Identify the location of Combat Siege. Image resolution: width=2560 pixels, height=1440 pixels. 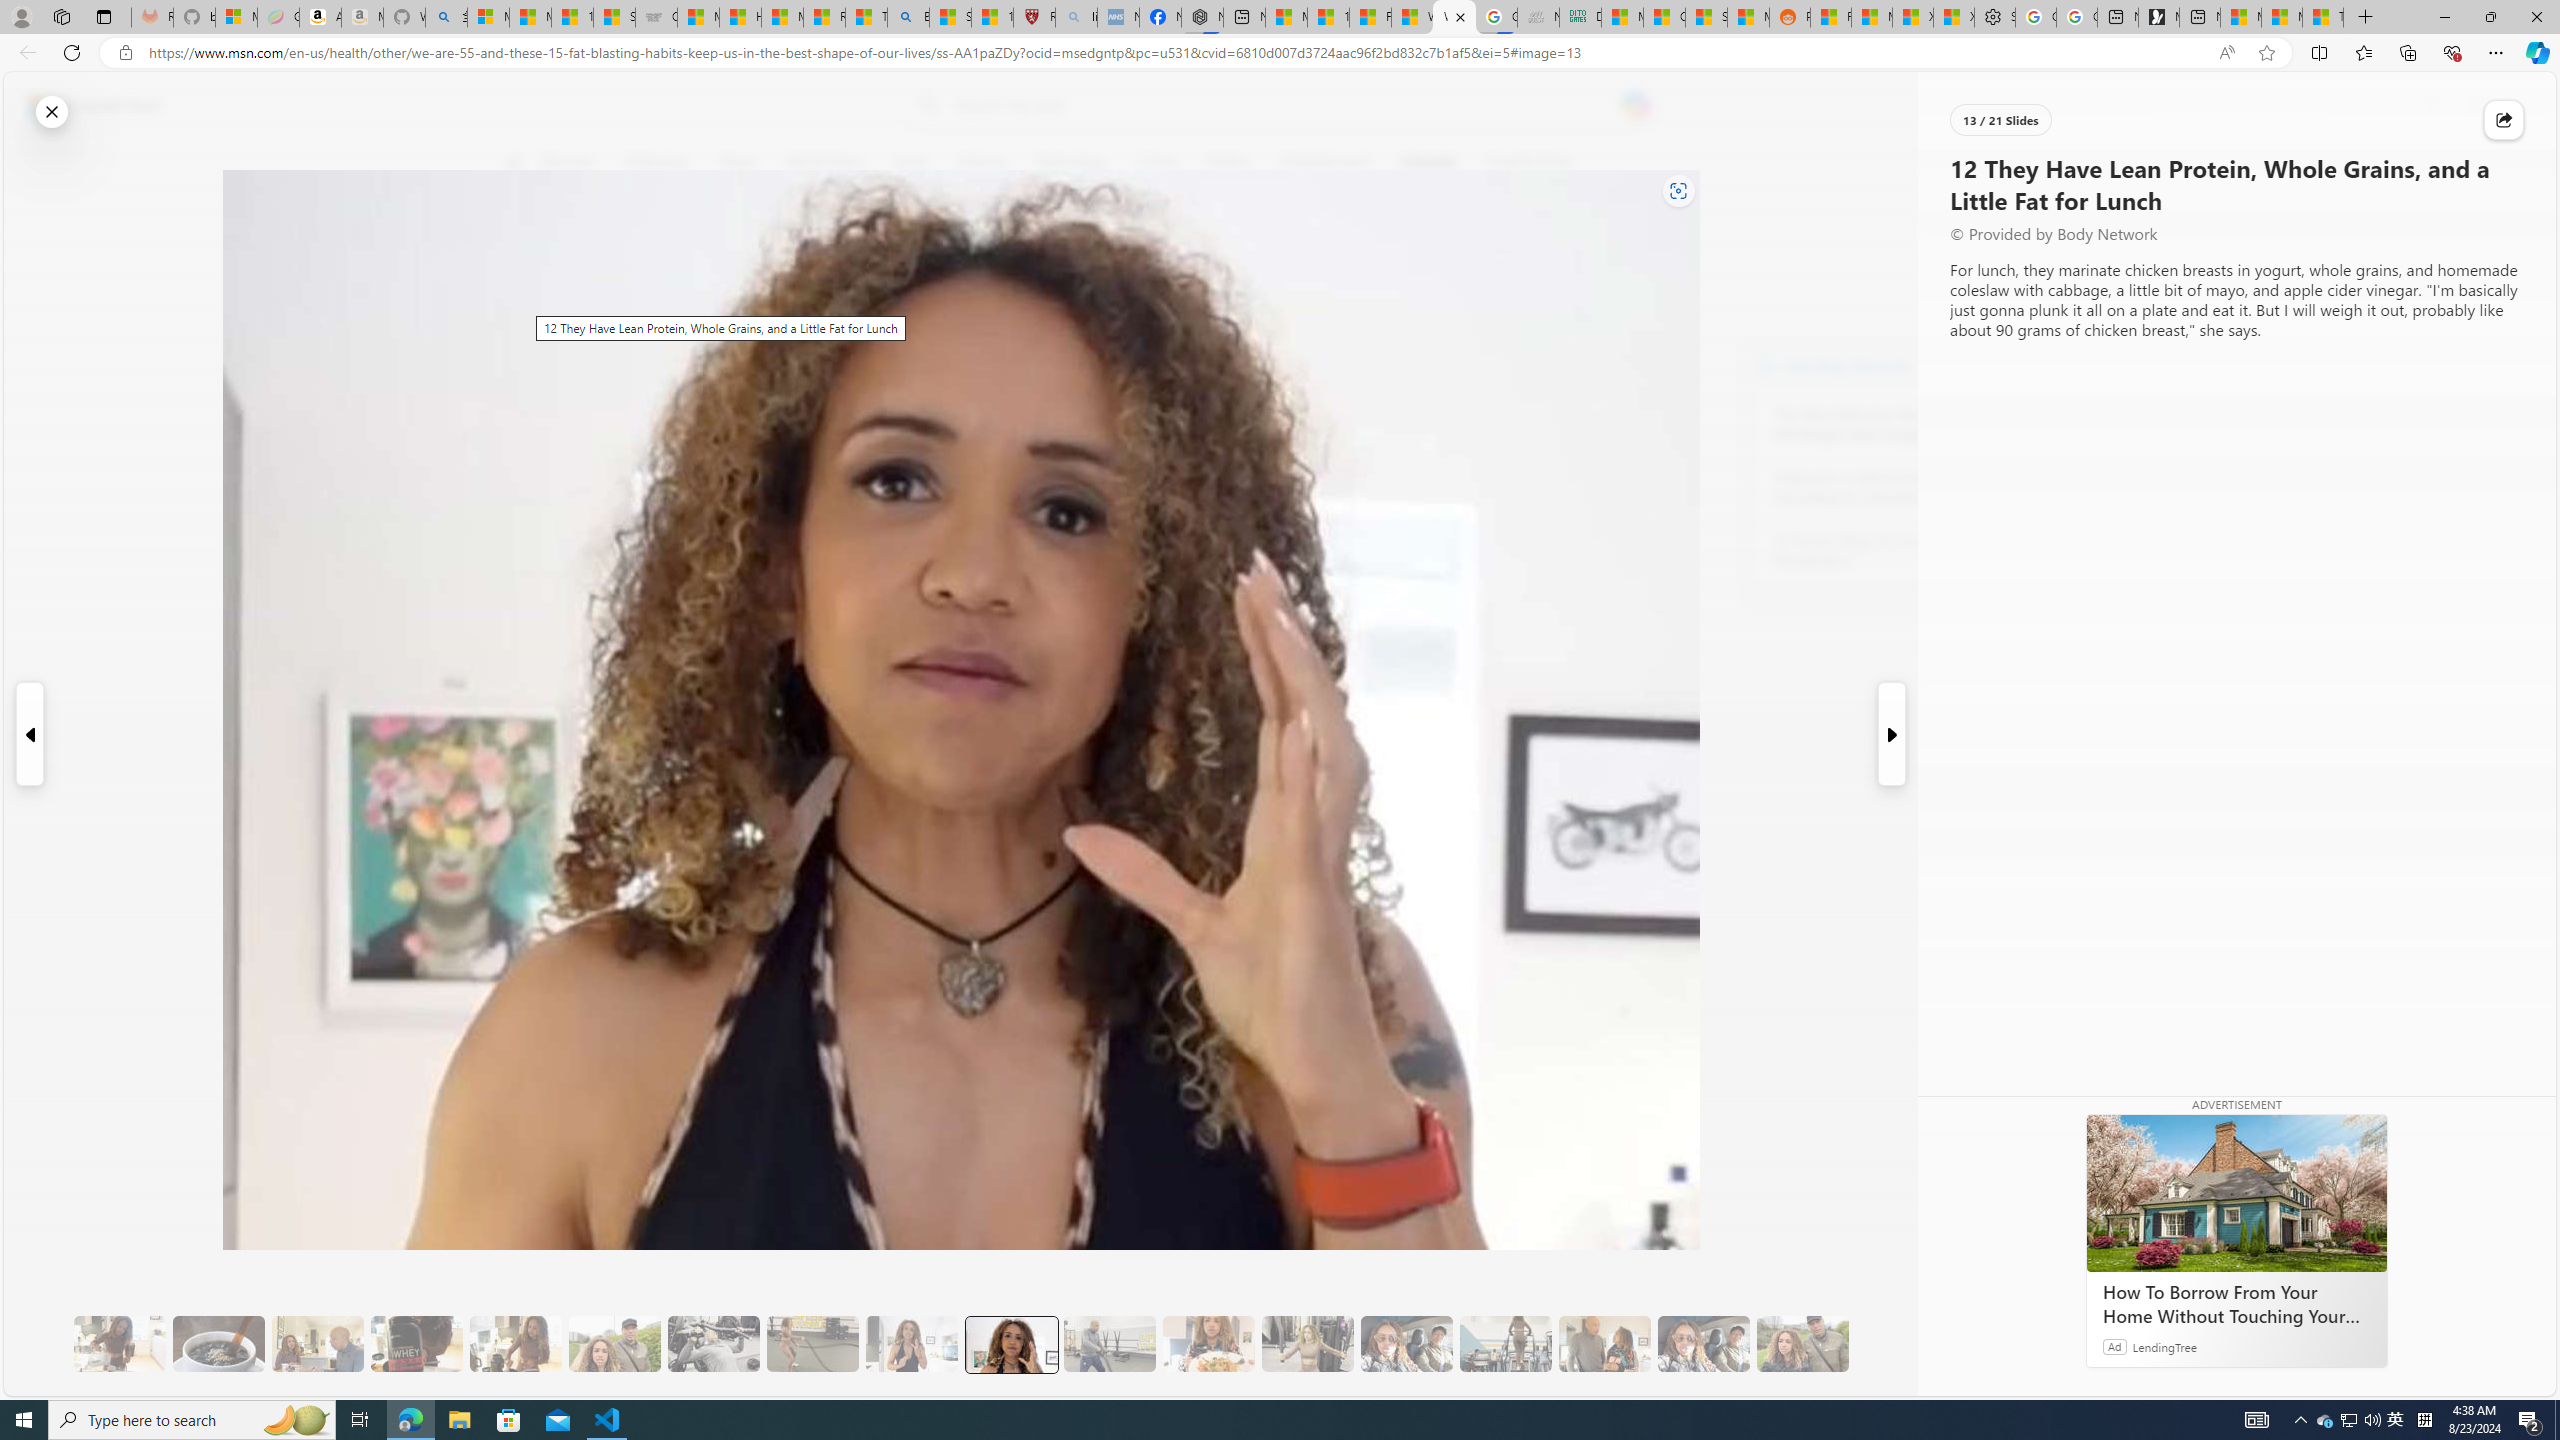
(656, 17).